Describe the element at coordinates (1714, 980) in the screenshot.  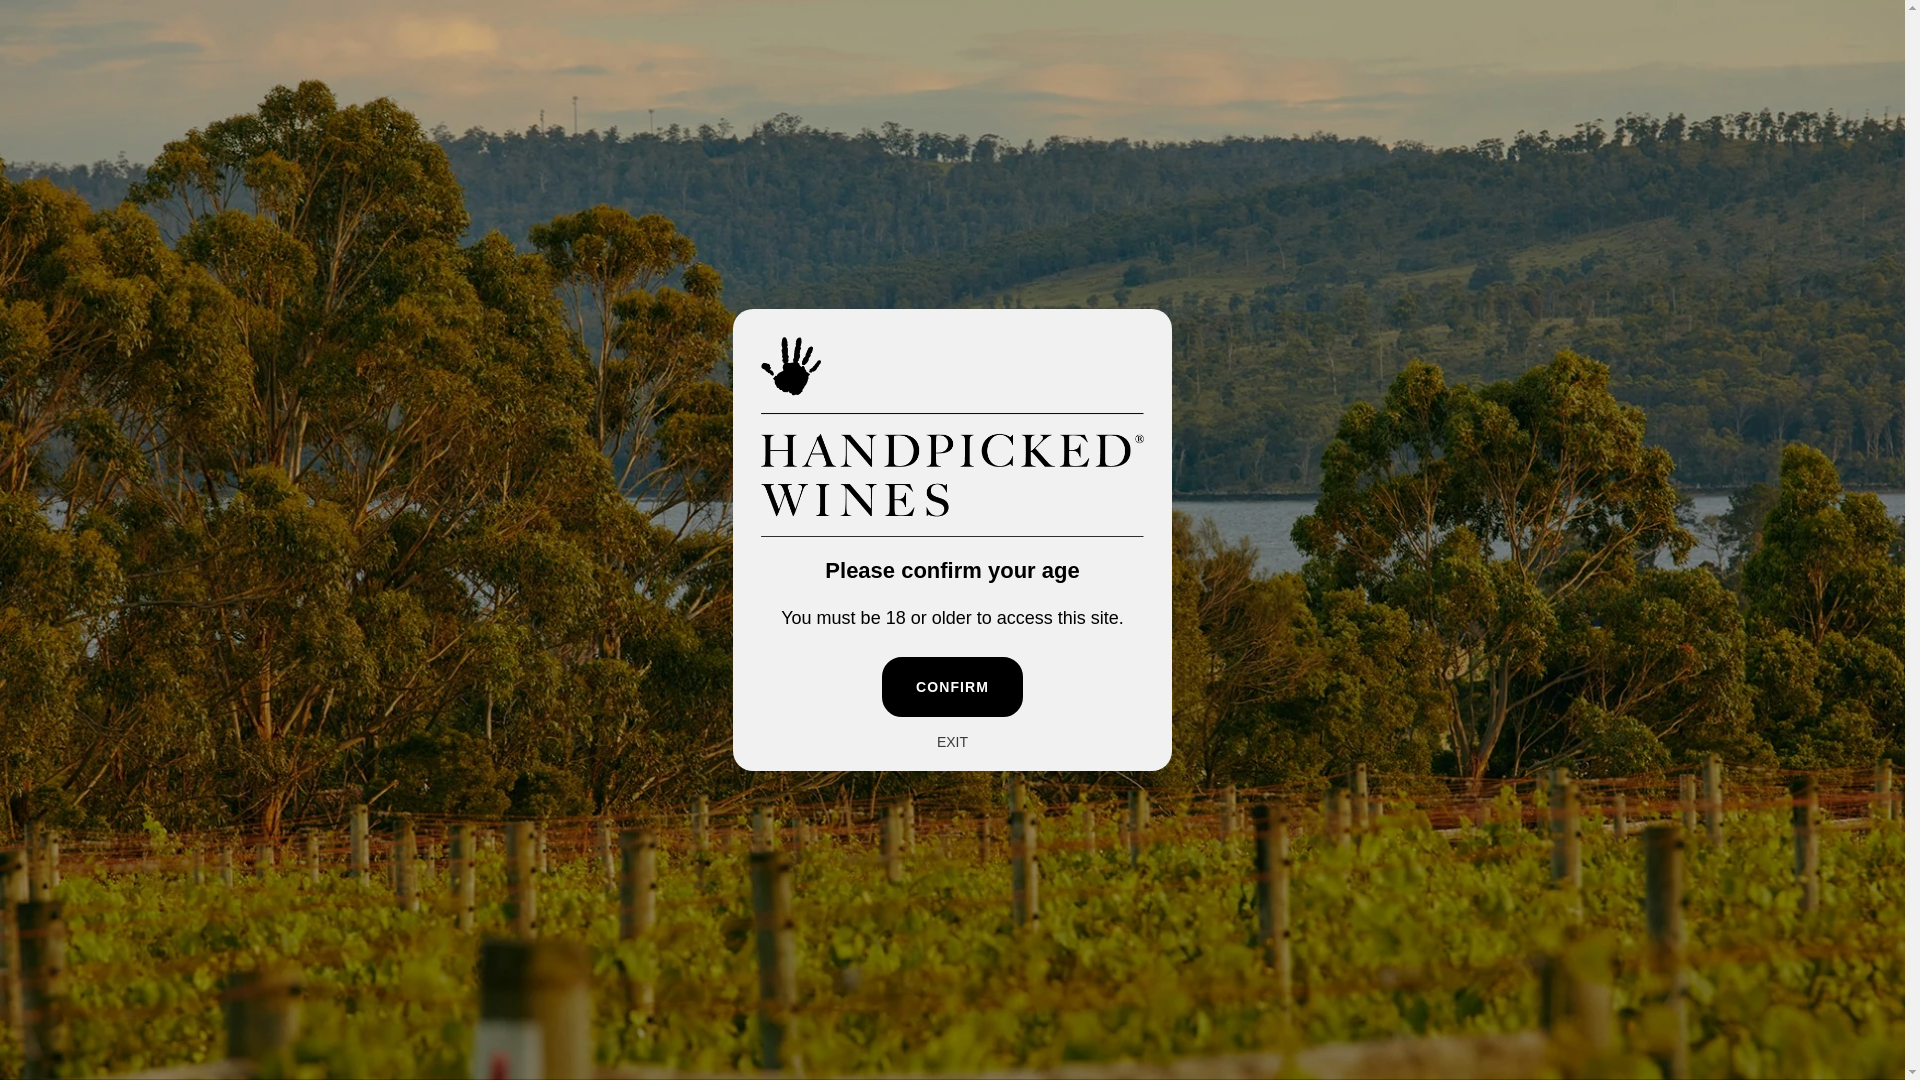
I see `Terms & Conditions` at that location.